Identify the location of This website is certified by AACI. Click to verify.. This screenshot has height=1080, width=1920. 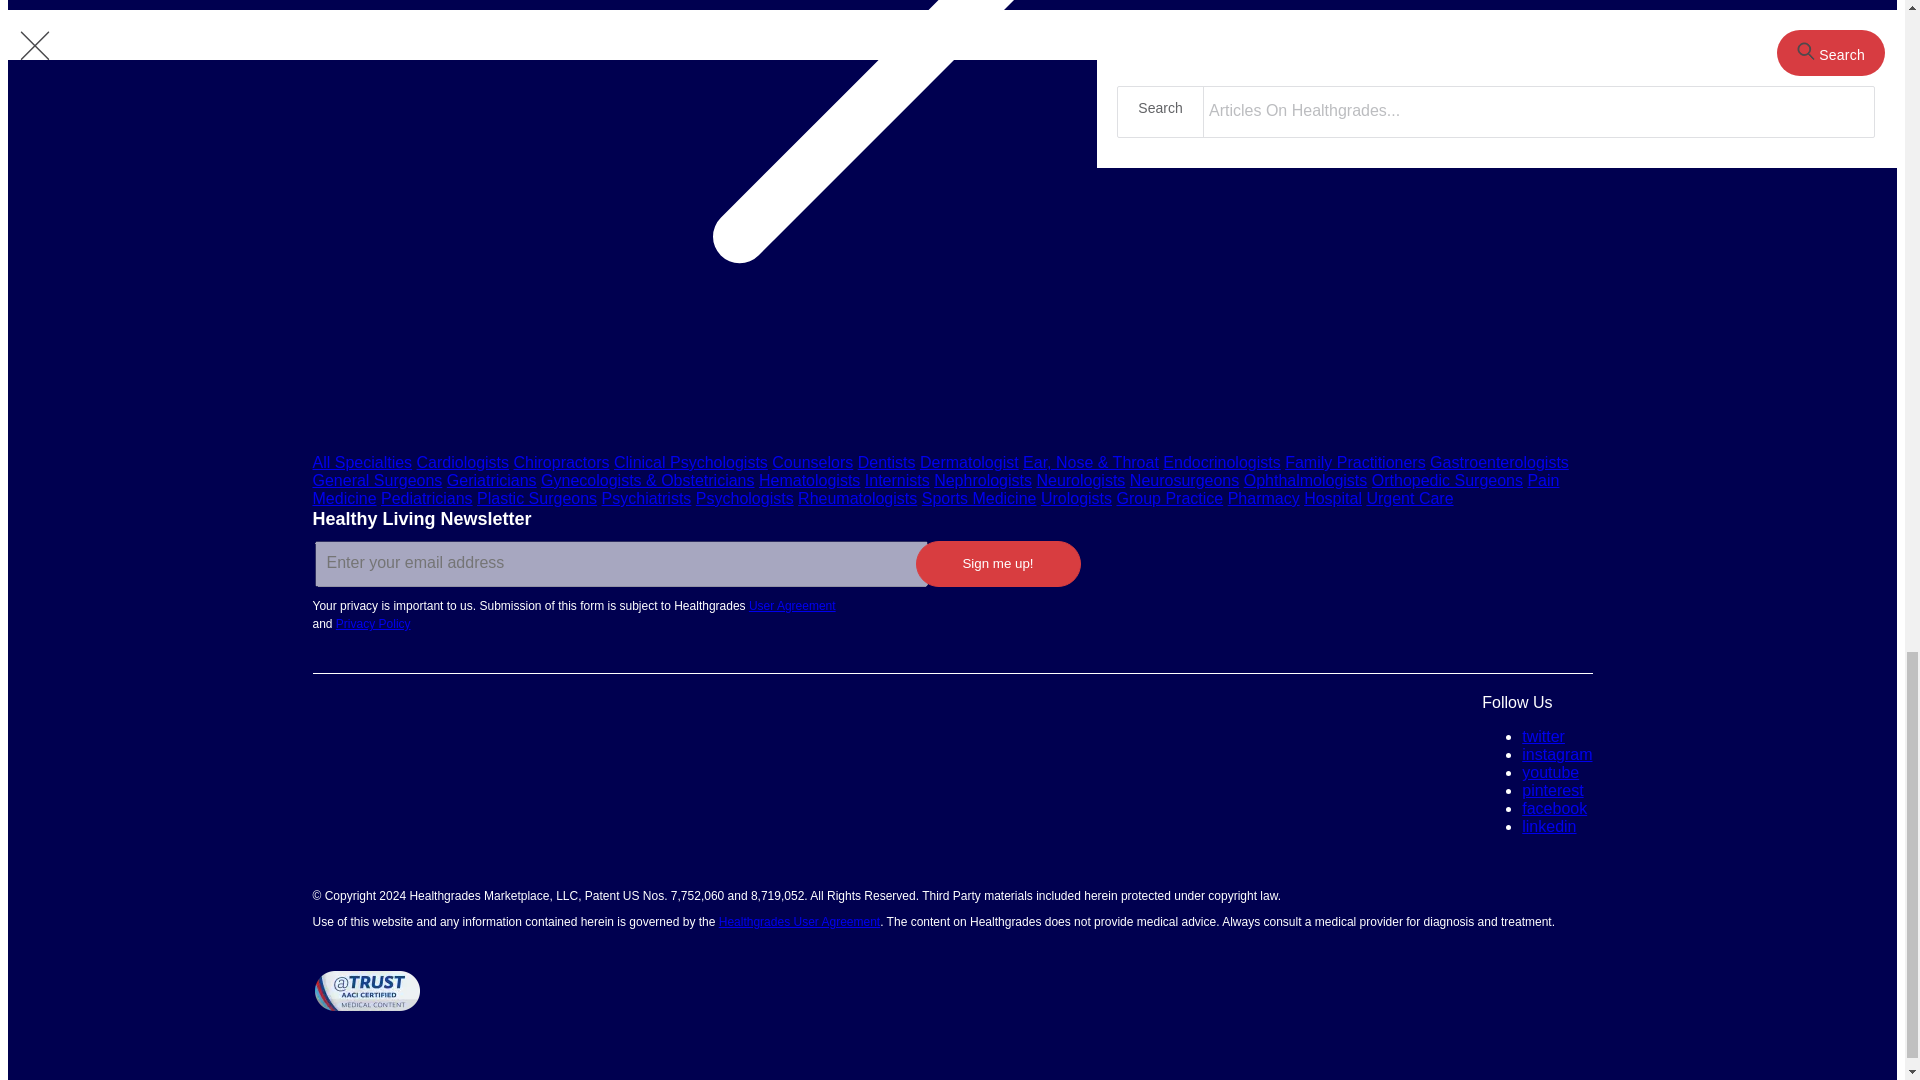
(366, 990).